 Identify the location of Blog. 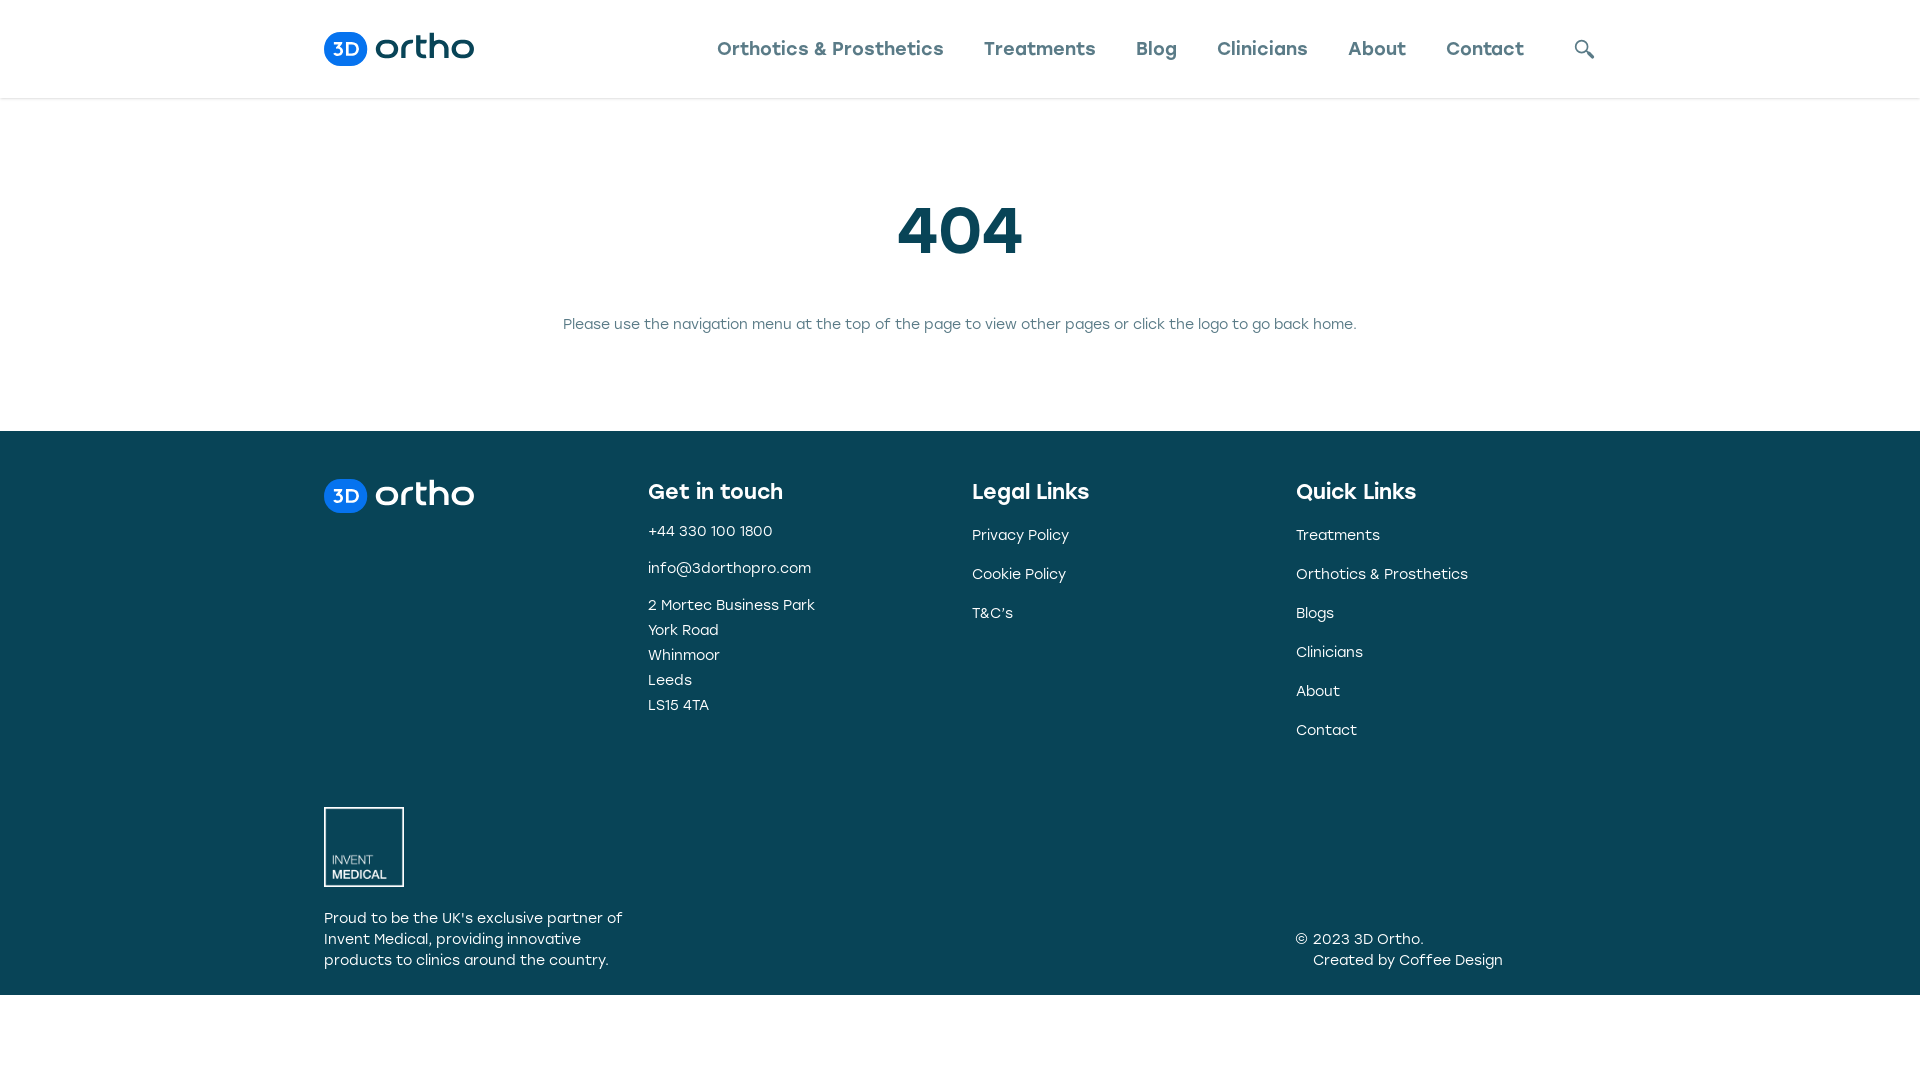
(1156, 50).